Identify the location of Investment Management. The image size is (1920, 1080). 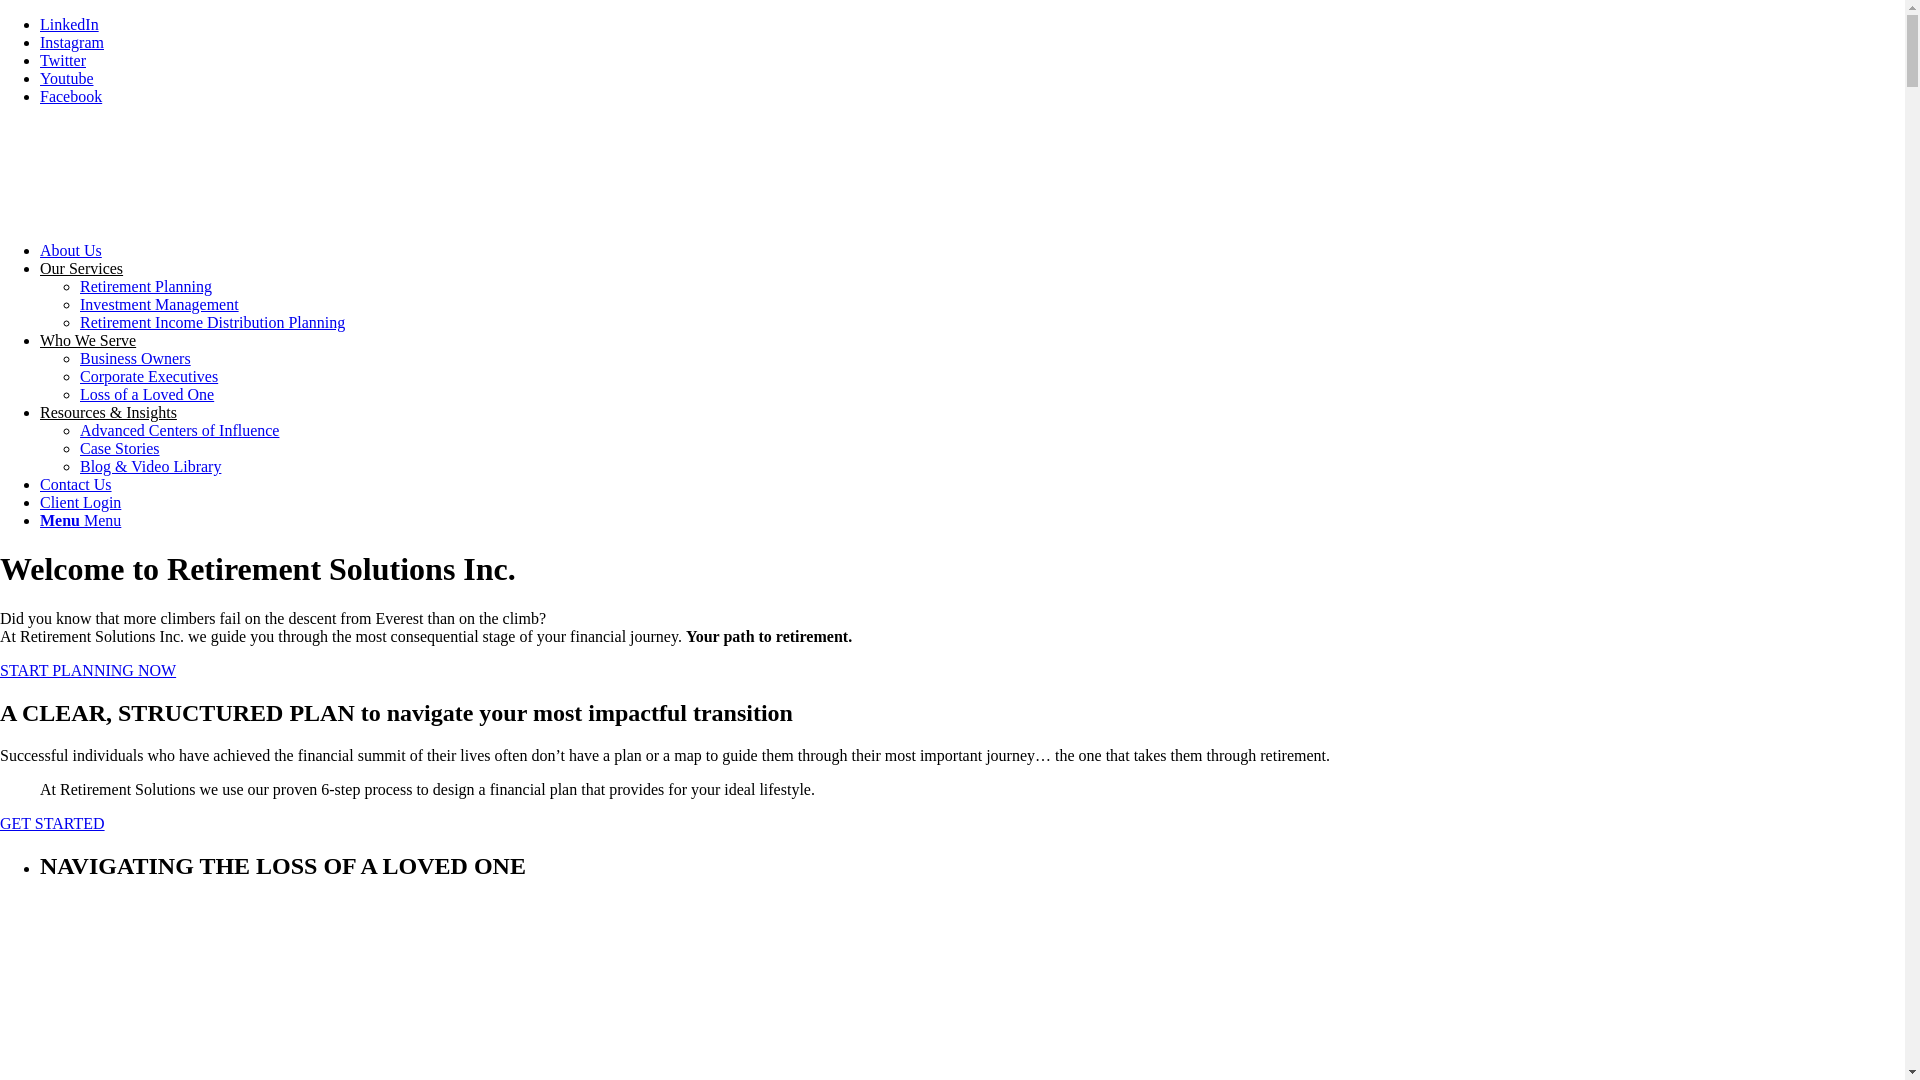
(160, 304).